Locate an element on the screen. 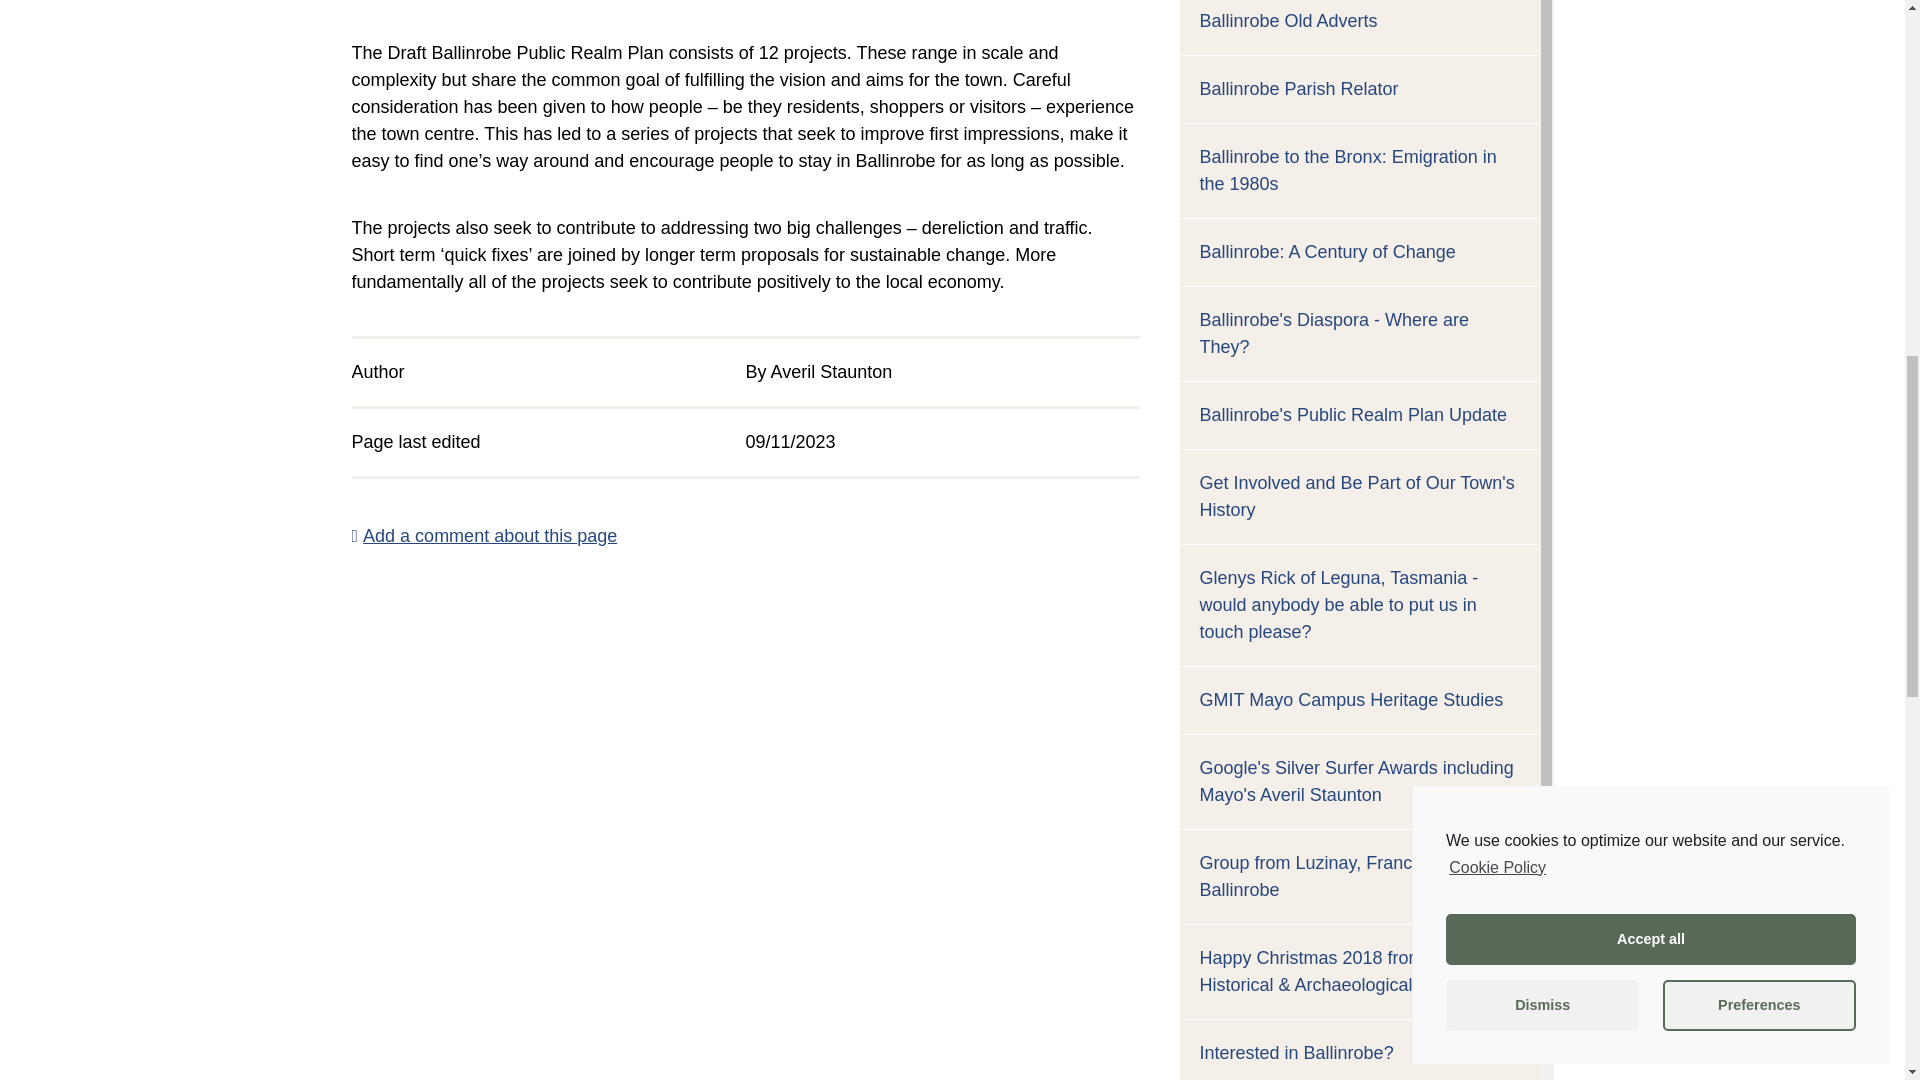 The image size is (1920, 1080). Ballinrobe's Diaspora - Where are They? is located at coordinates (1335, 333).